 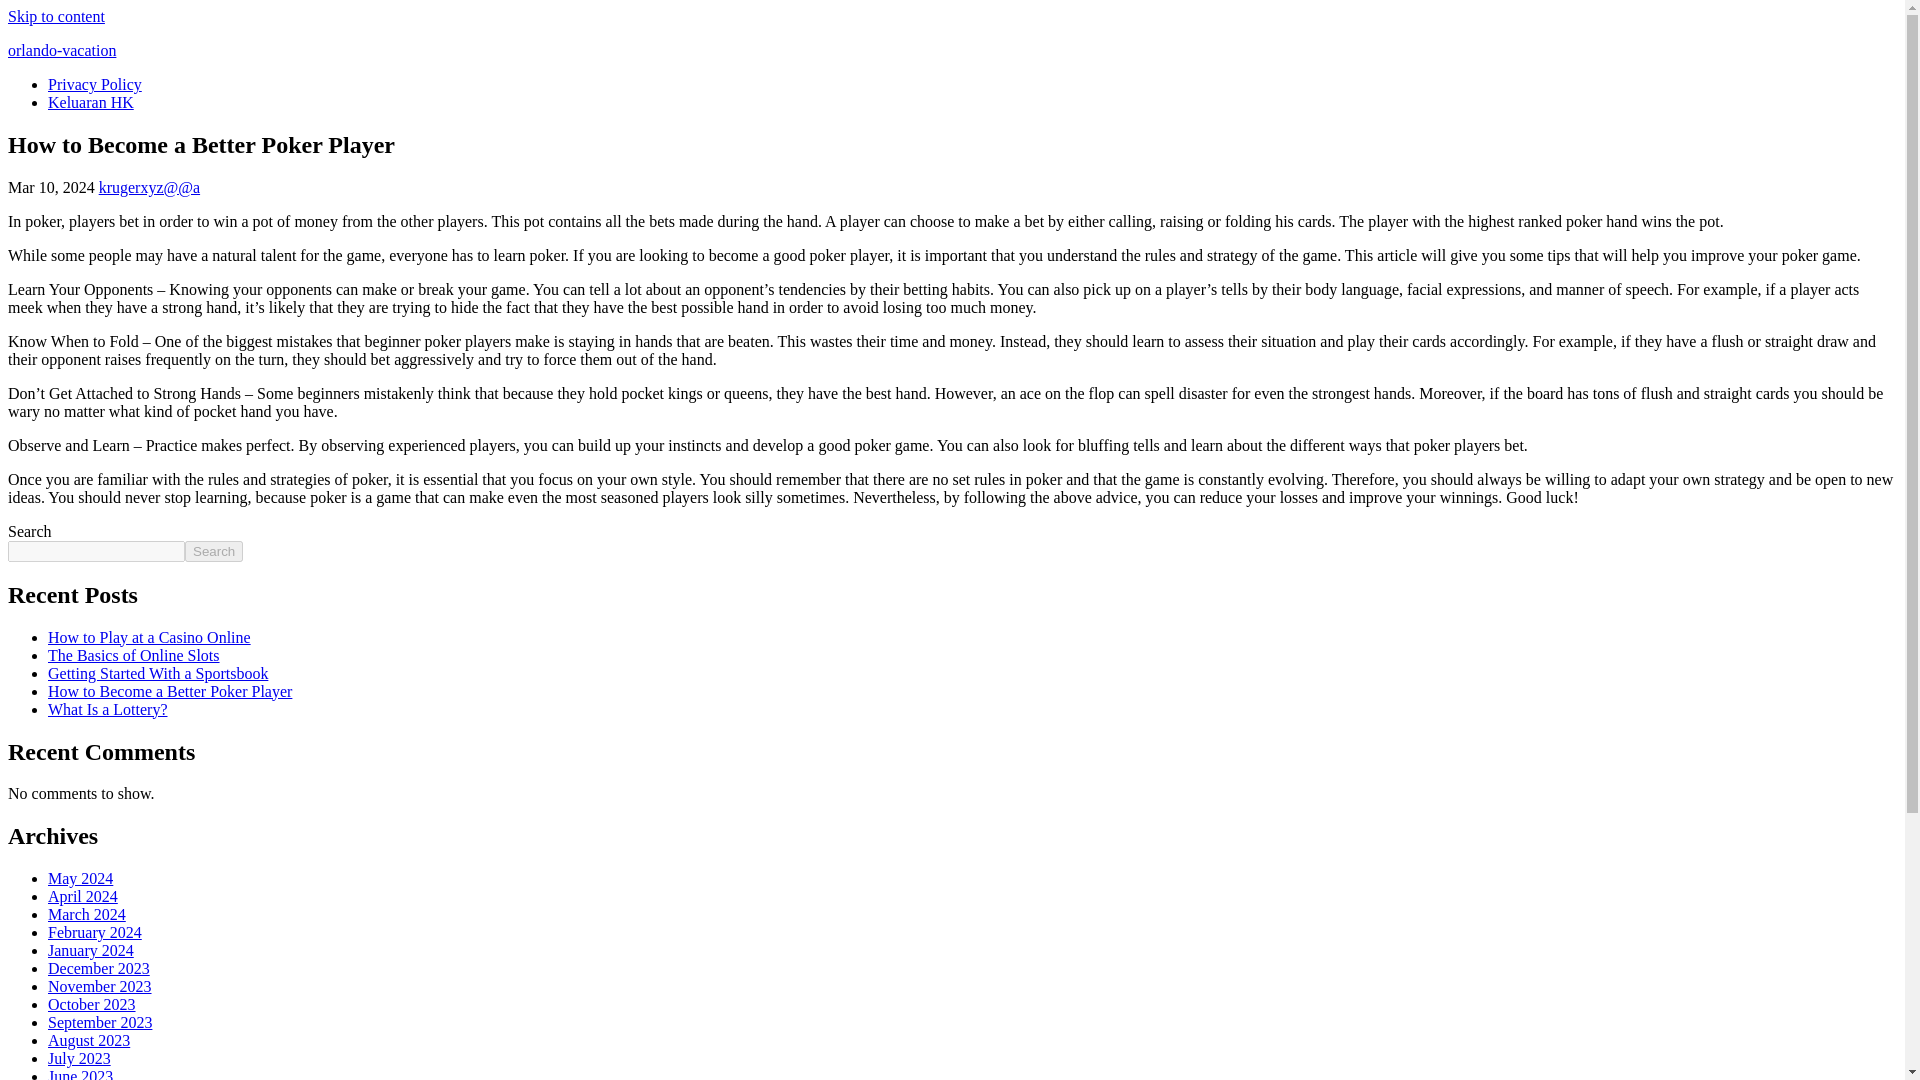 What do you see at coordinates (108, 709) in the screenshot?
I see `What Is a Lottery?` at bounding box center [108, 709].